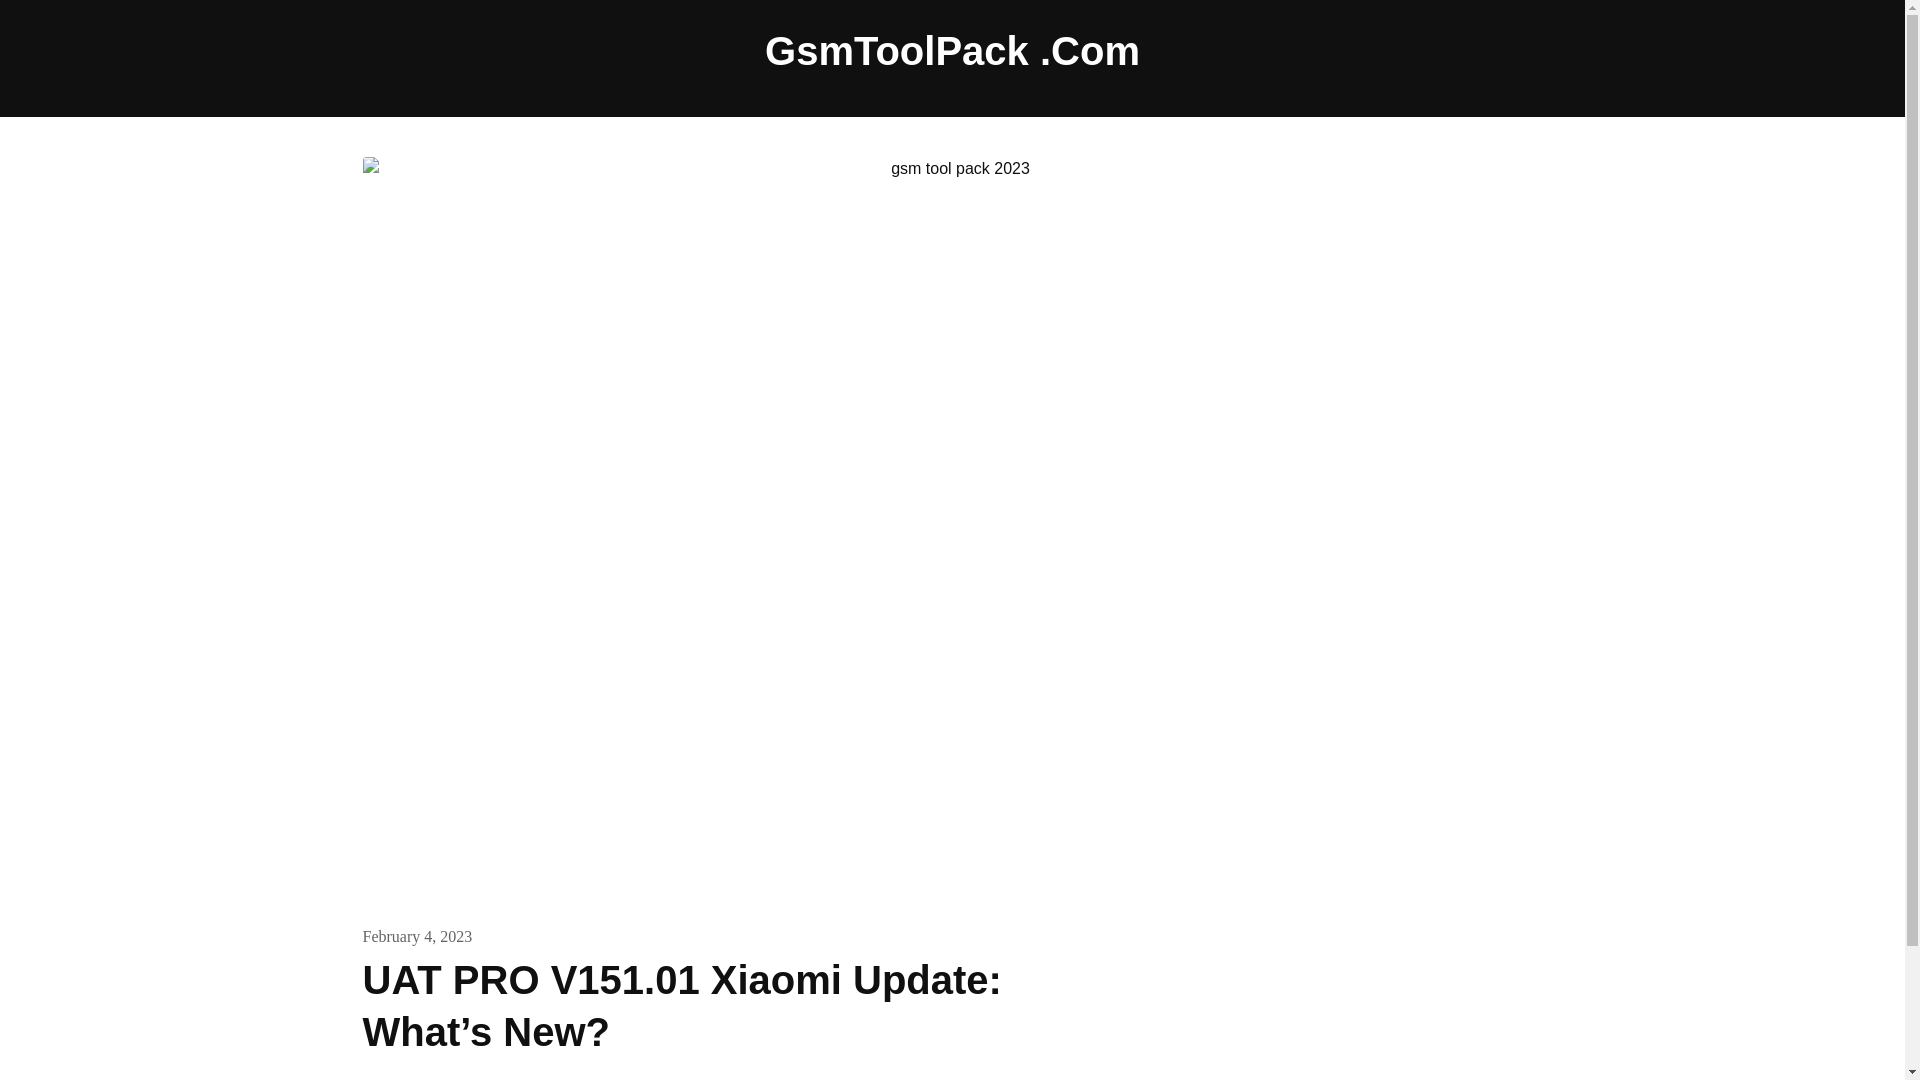 Image resolution: width=1920 pixels, height=1080 pixels. I want to click on February 4, 2023, so click(417, 936).